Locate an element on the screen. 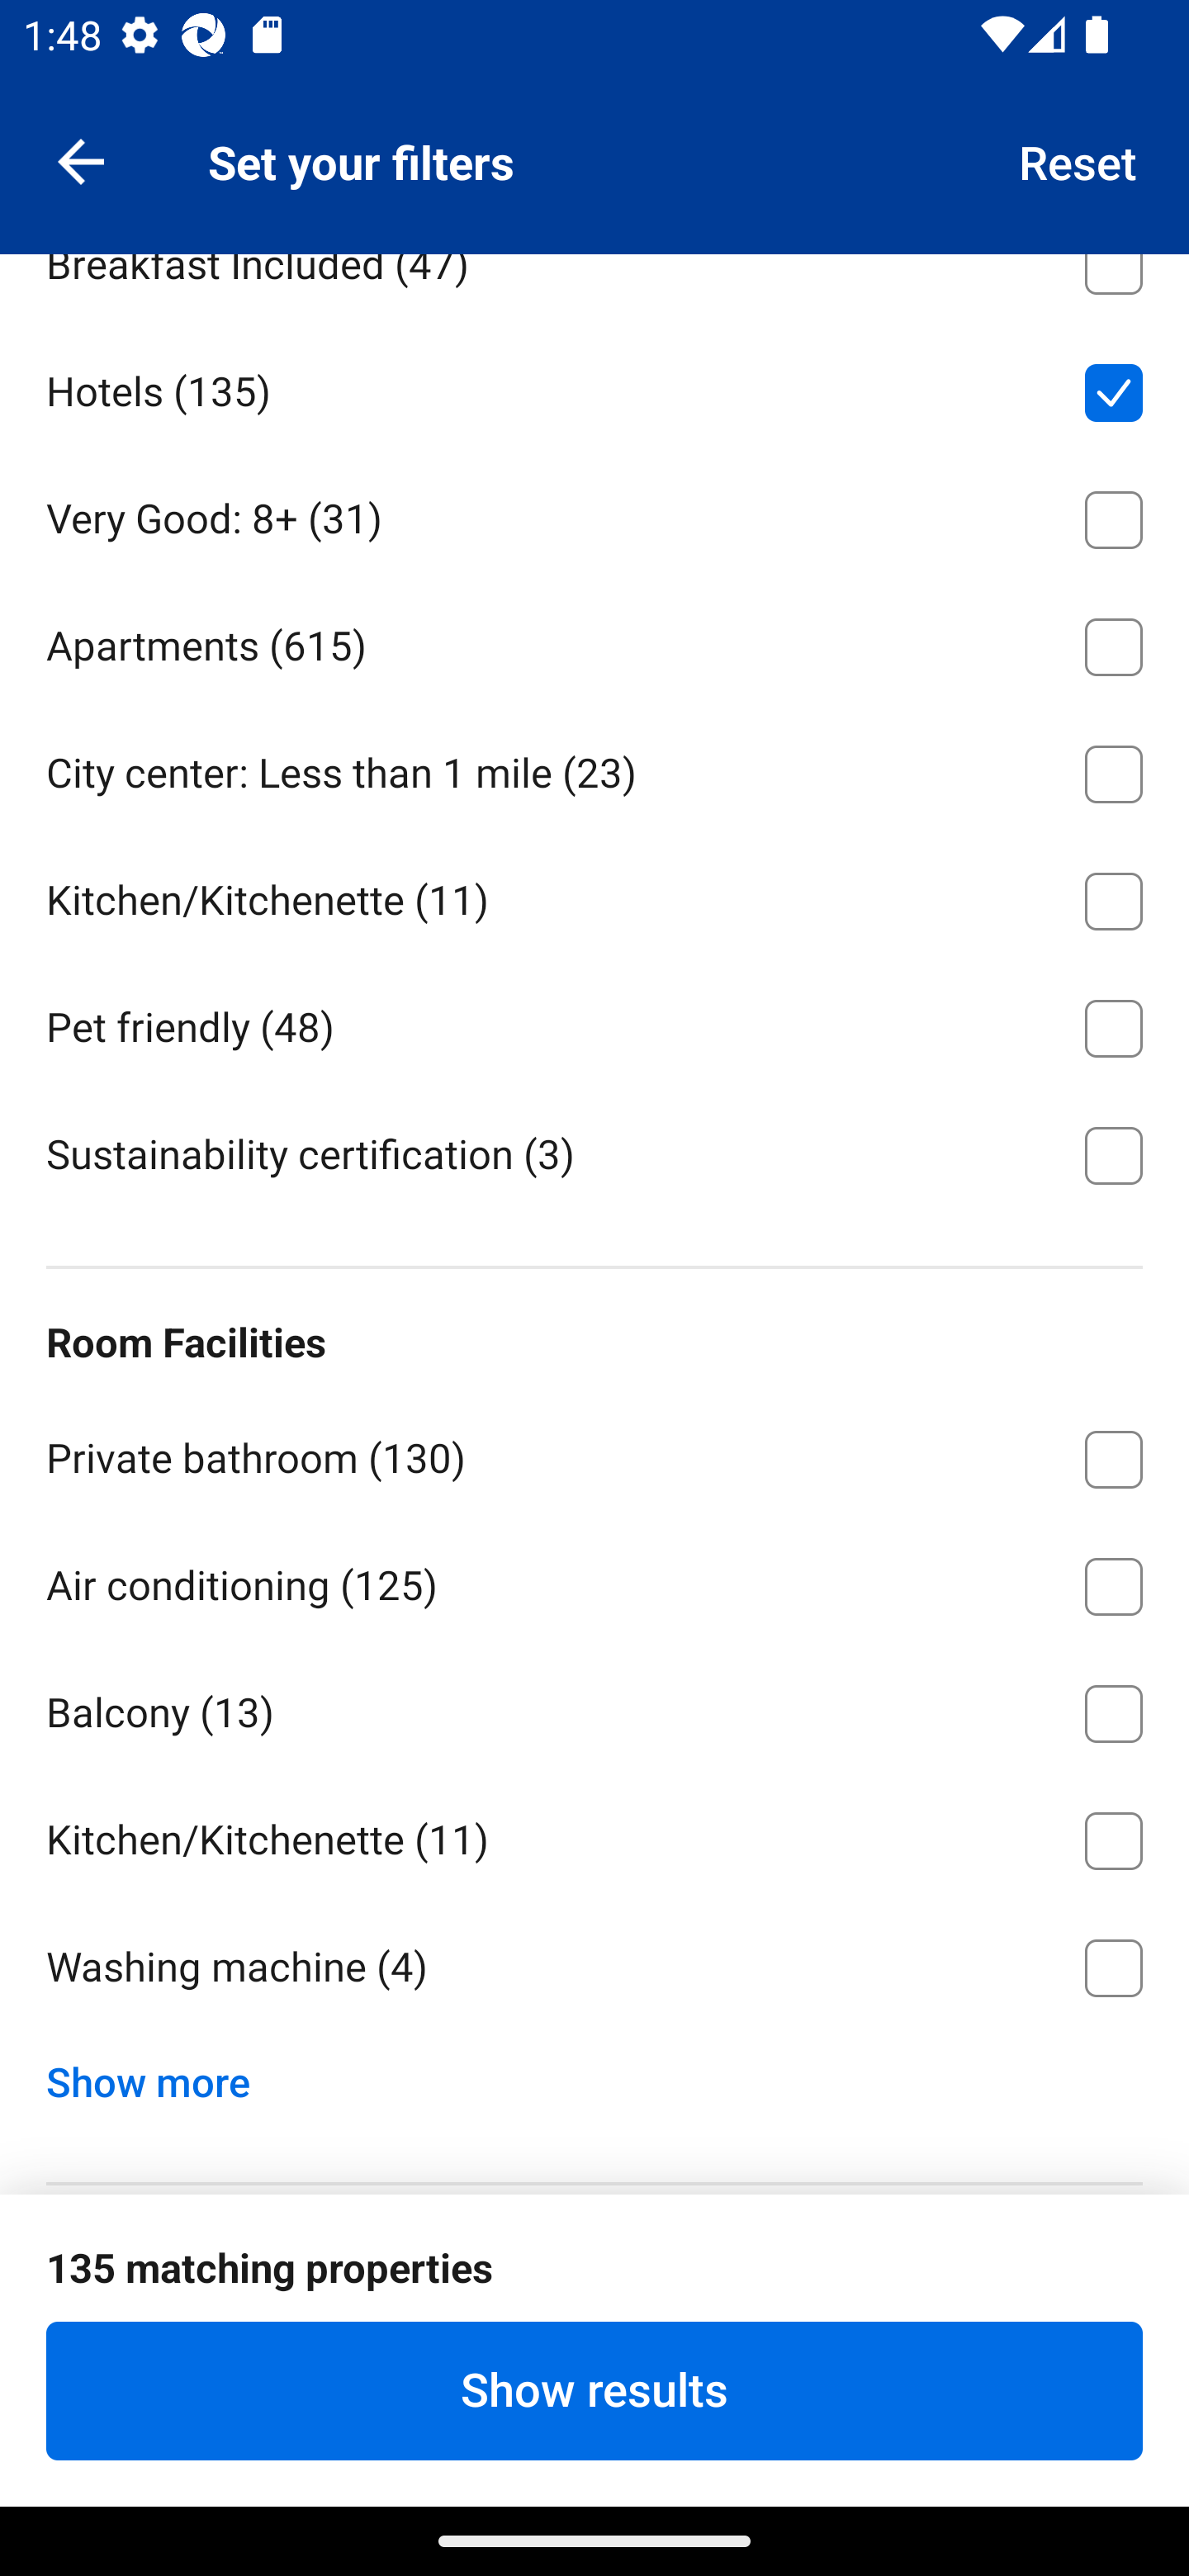  Apartments ⁦(615) is located at coordinates (594, 641).